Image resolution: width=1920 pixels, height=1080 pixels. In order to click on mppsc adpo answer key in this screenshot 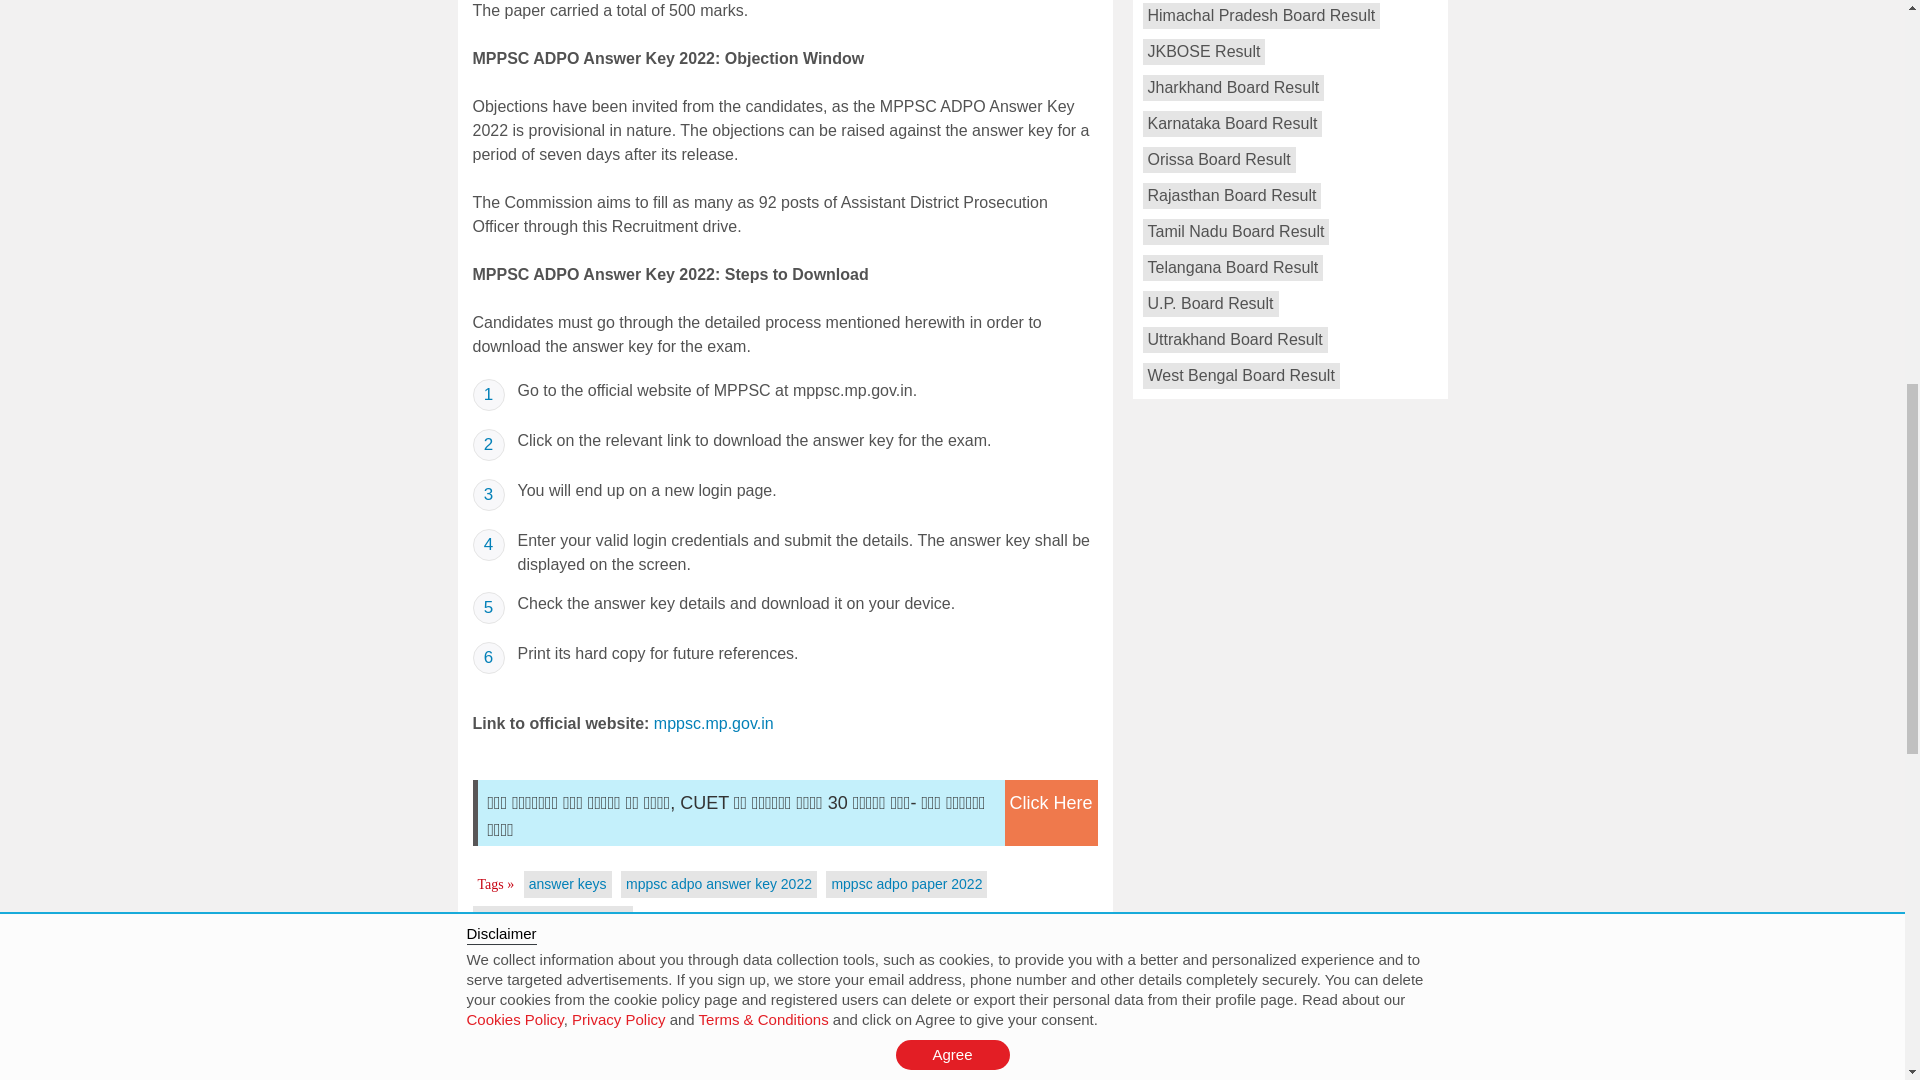, I will do `click(554, 918)`.